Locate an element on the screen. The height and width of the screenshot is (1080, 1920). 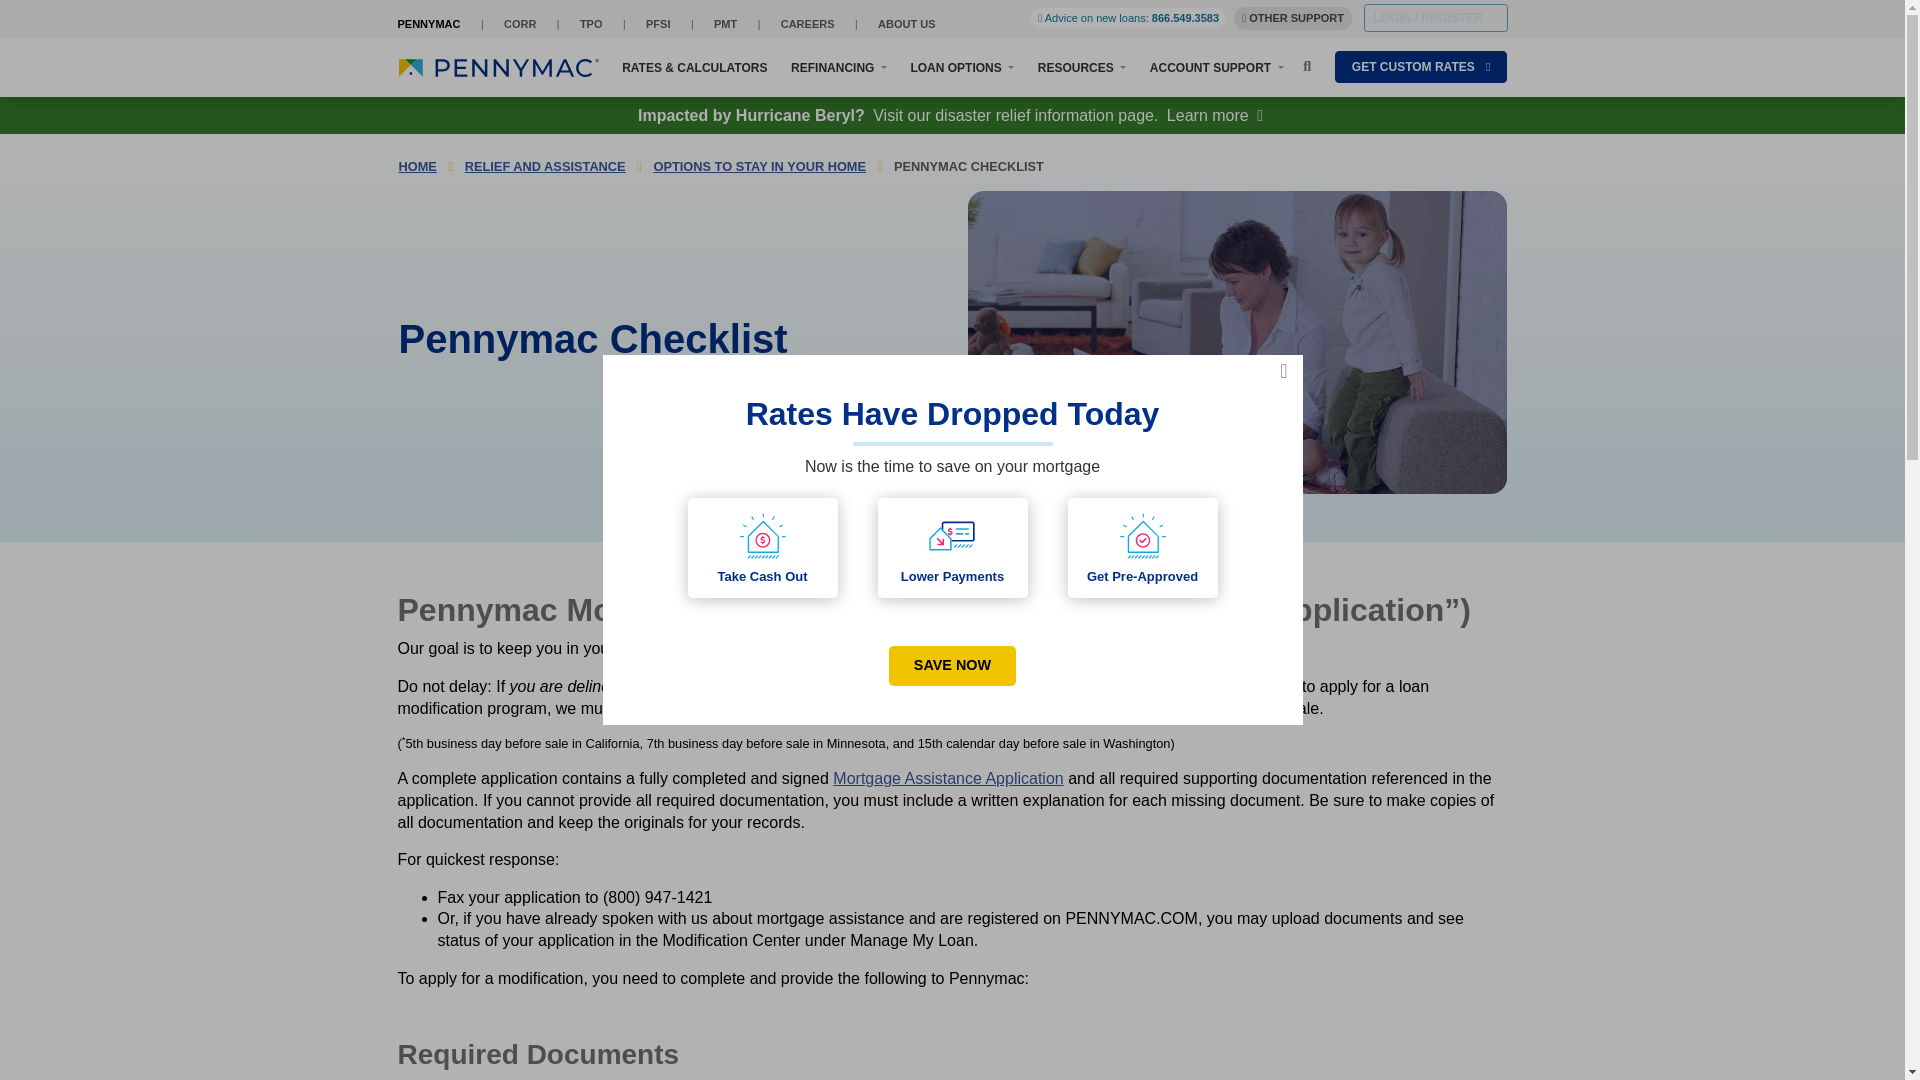
PMT is located at coordinates (726, 24).